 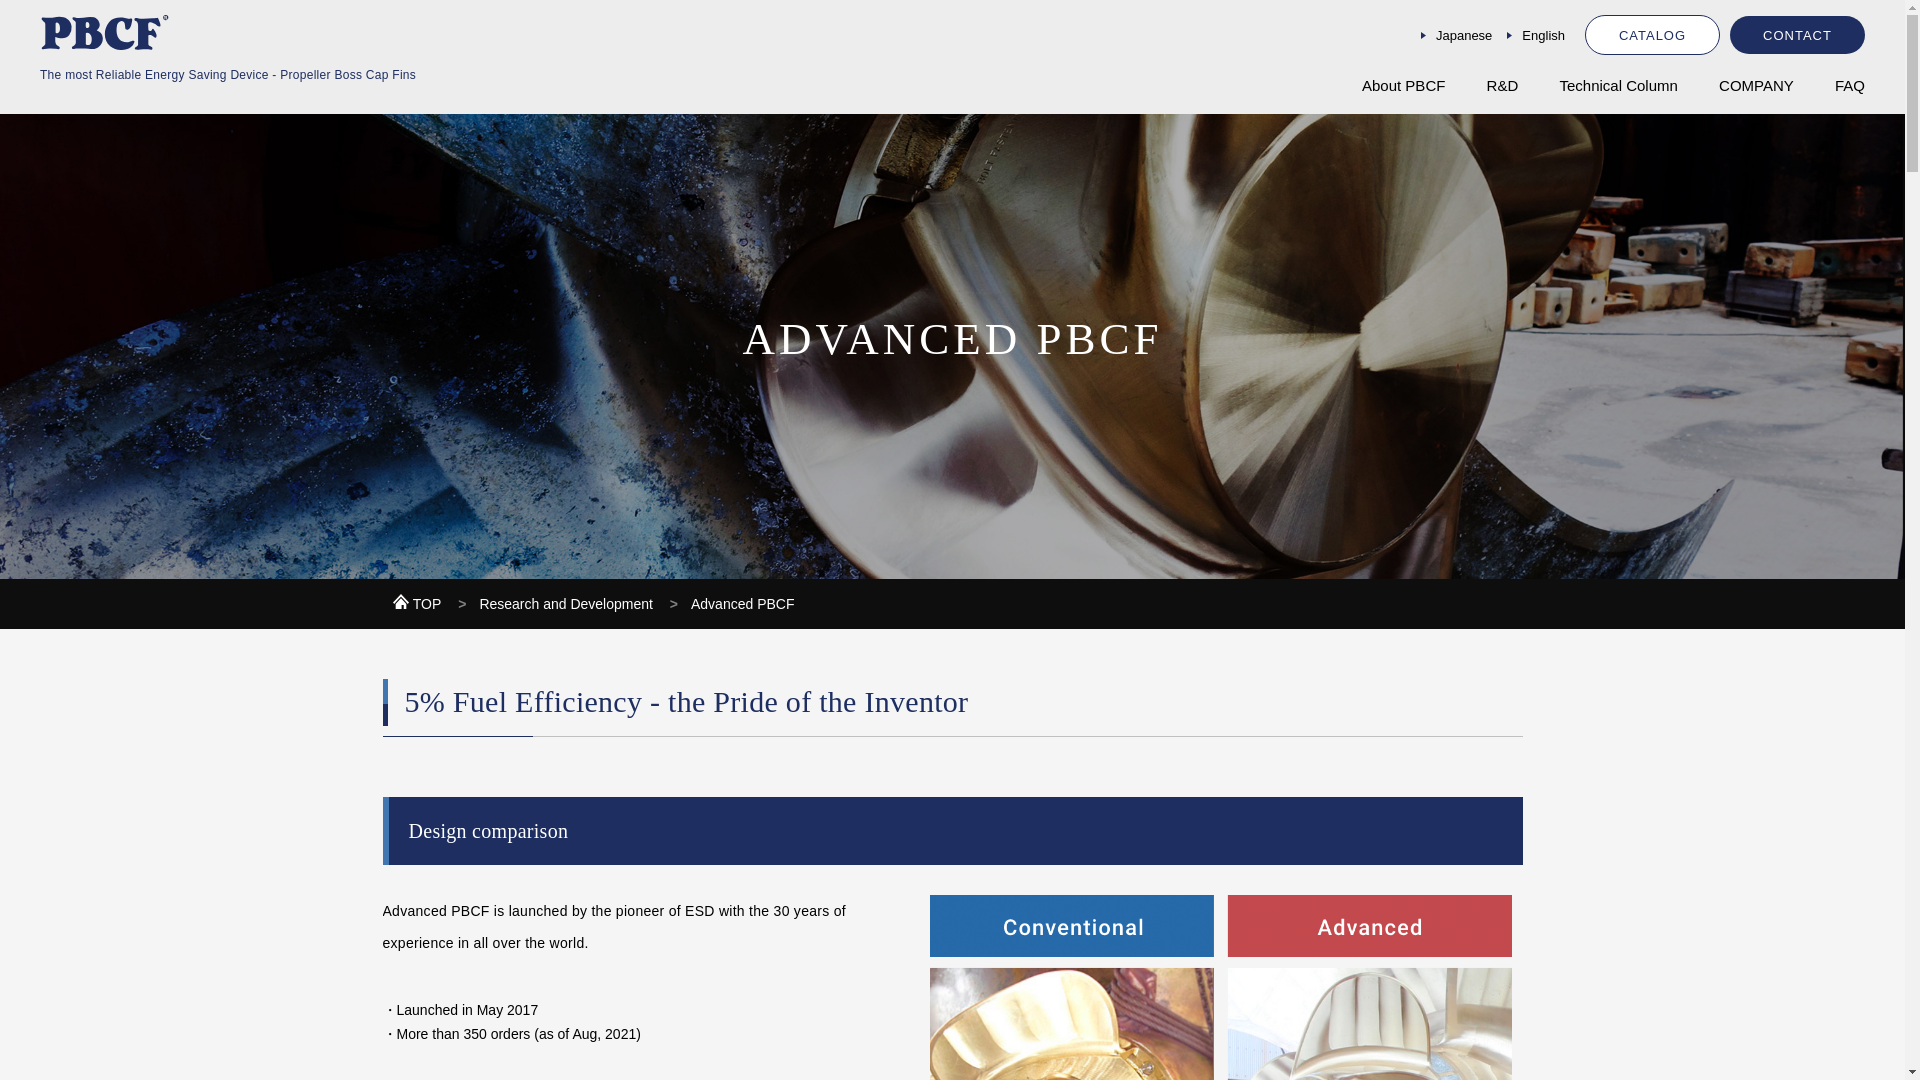 I want to click on English, so click(x=1543, y=36).